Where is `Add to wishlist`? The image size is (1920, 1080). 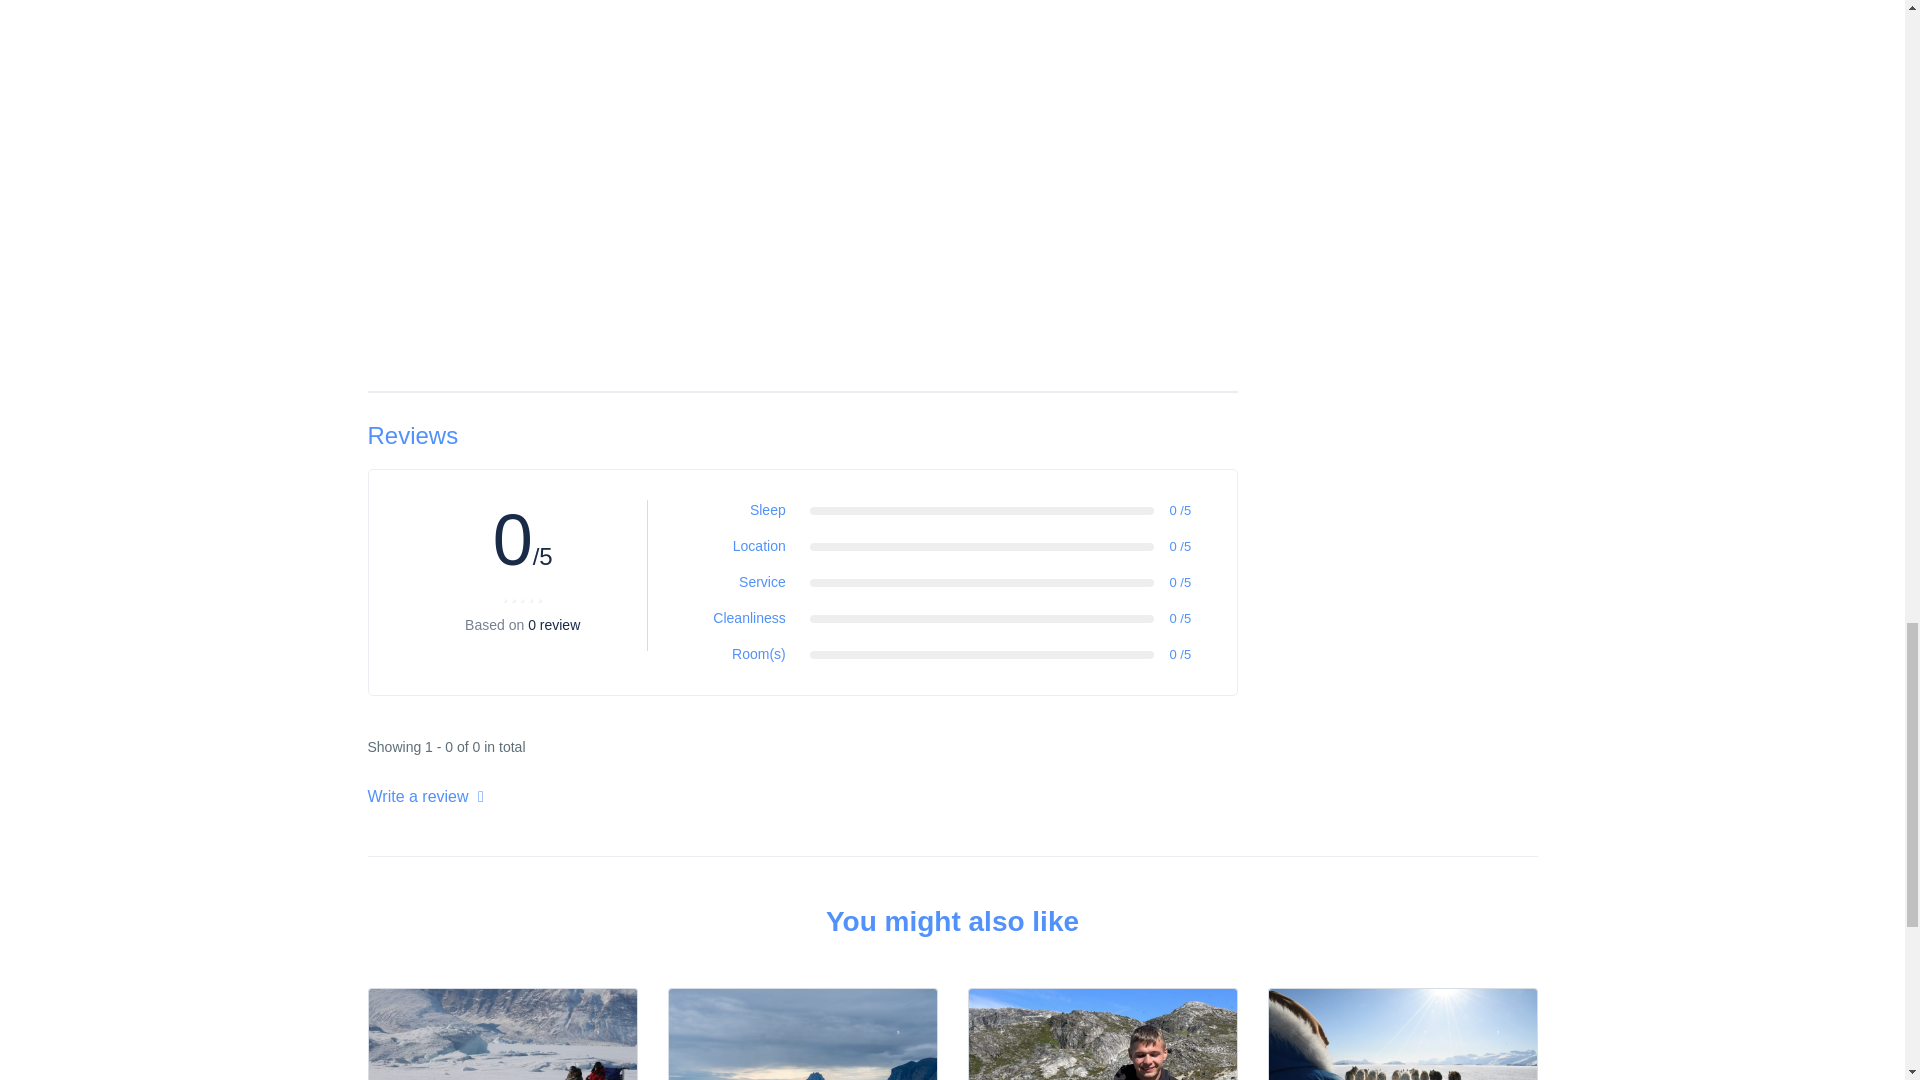 Add to wishlist is located at coordinates (910, 1021).